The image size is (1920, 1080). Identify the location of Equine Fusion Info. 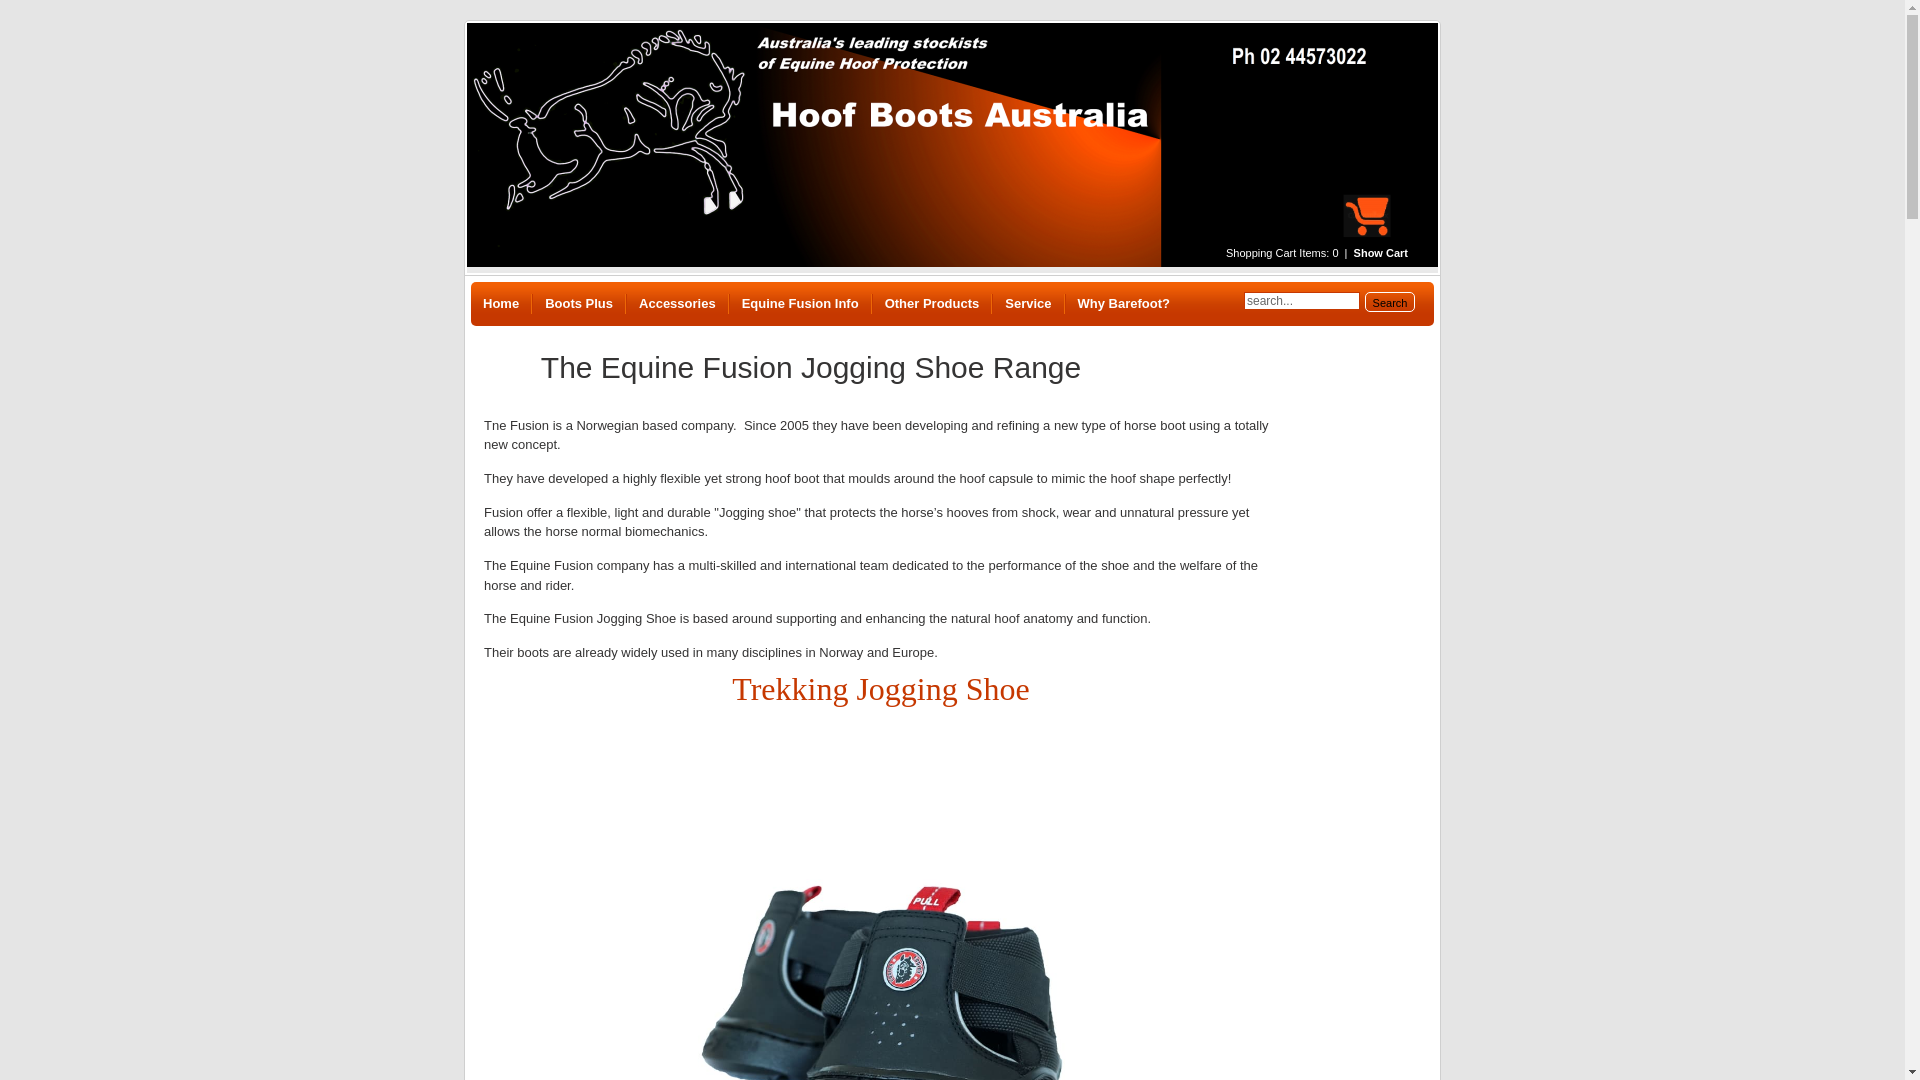
(800, 304).